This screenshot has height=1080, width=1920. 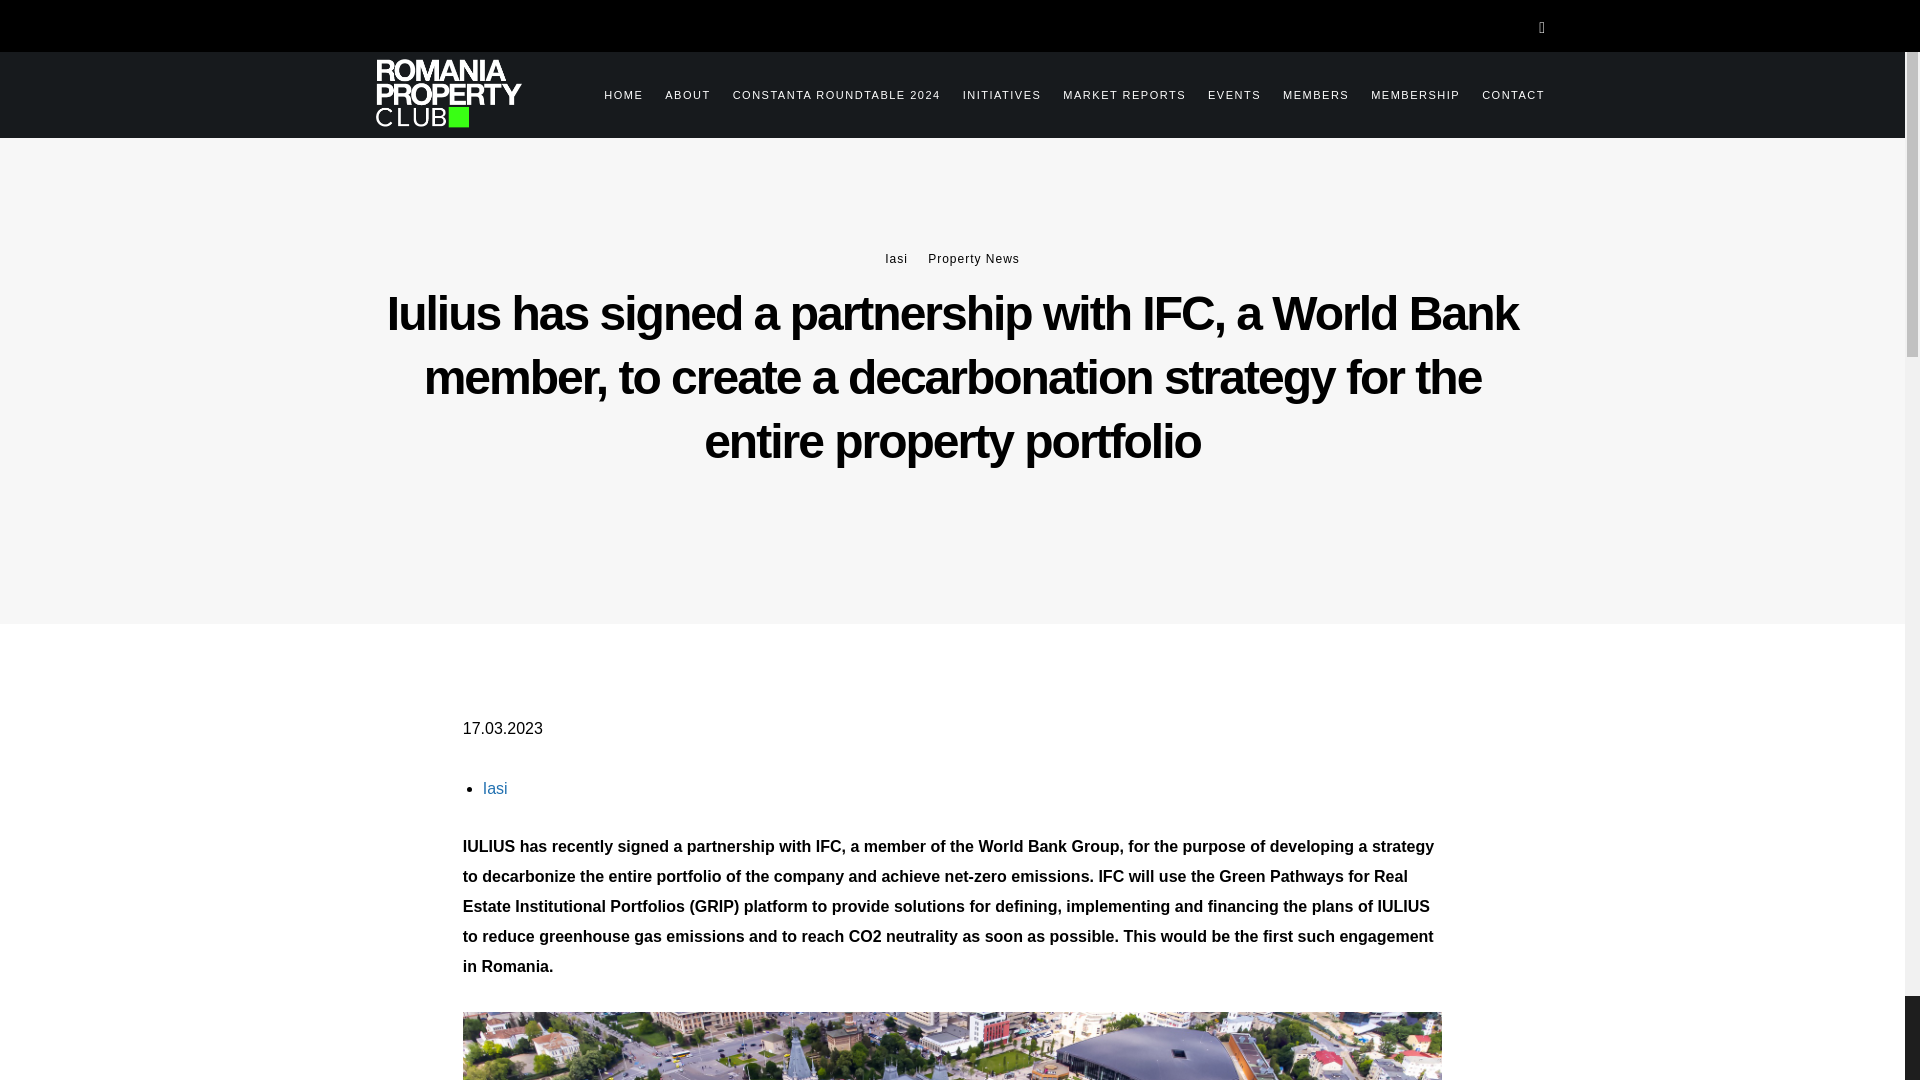 I want to click on INITIATIVES, so click(x=991, y=92).